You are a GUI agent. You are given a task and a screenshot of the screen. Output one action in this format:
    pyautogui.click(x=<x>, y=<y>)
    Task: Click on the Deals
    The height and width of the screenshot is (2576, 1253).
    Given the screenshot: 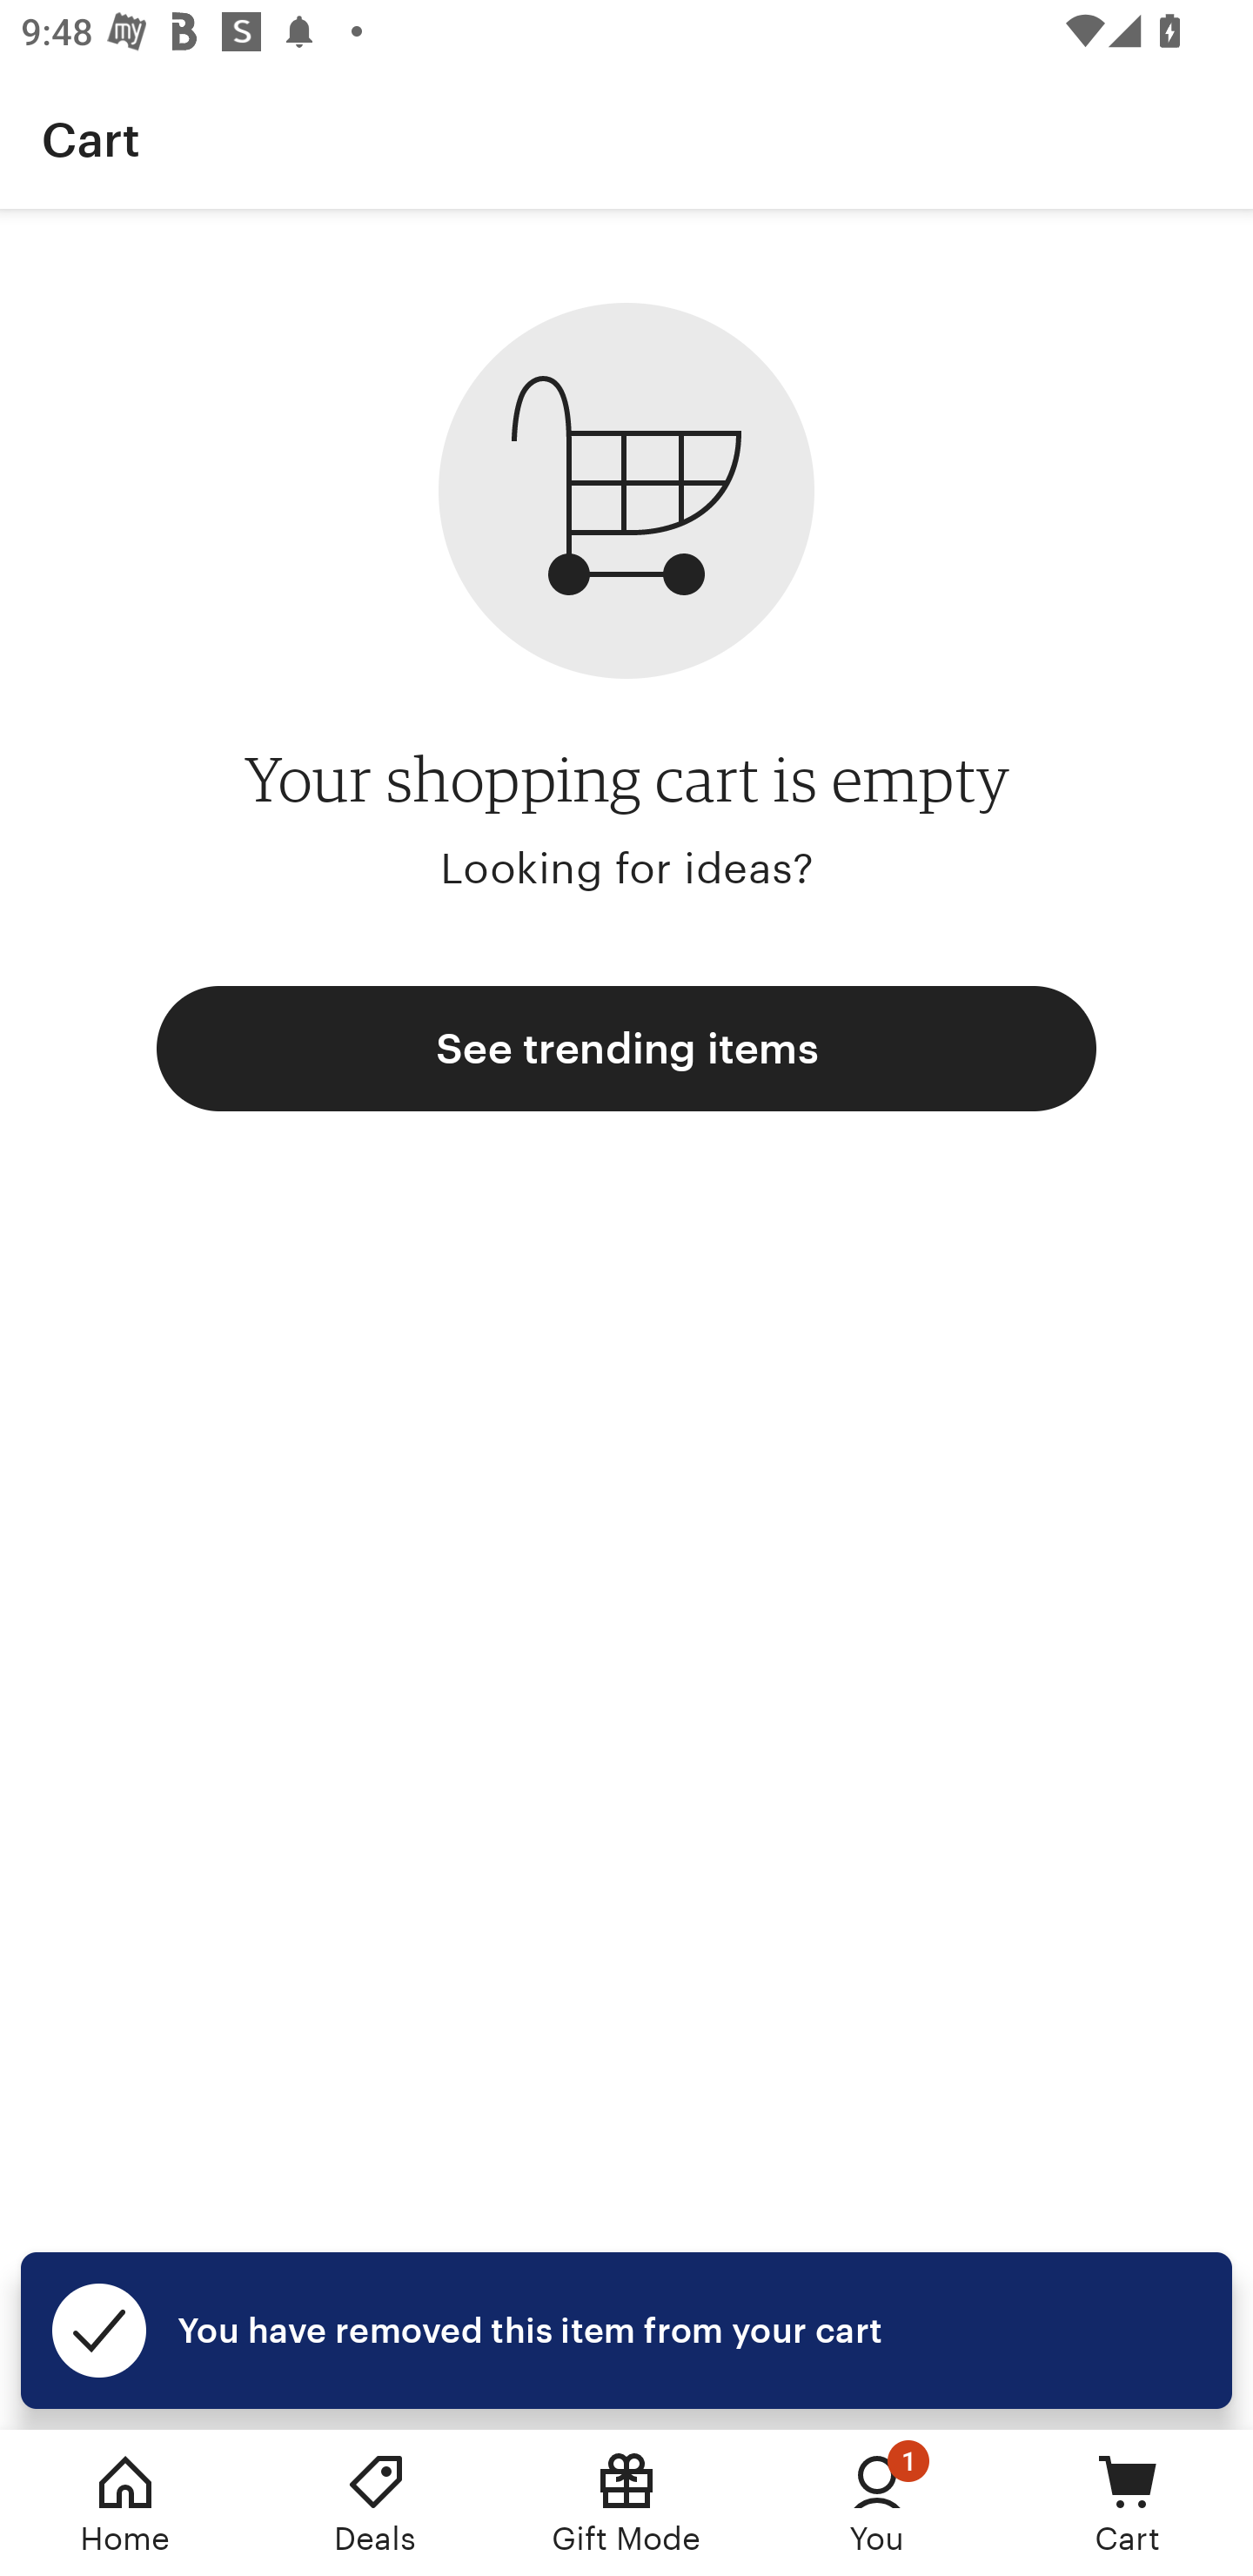 What is the action you would take?
    pyautogui.click(x=376, y=2503)
    